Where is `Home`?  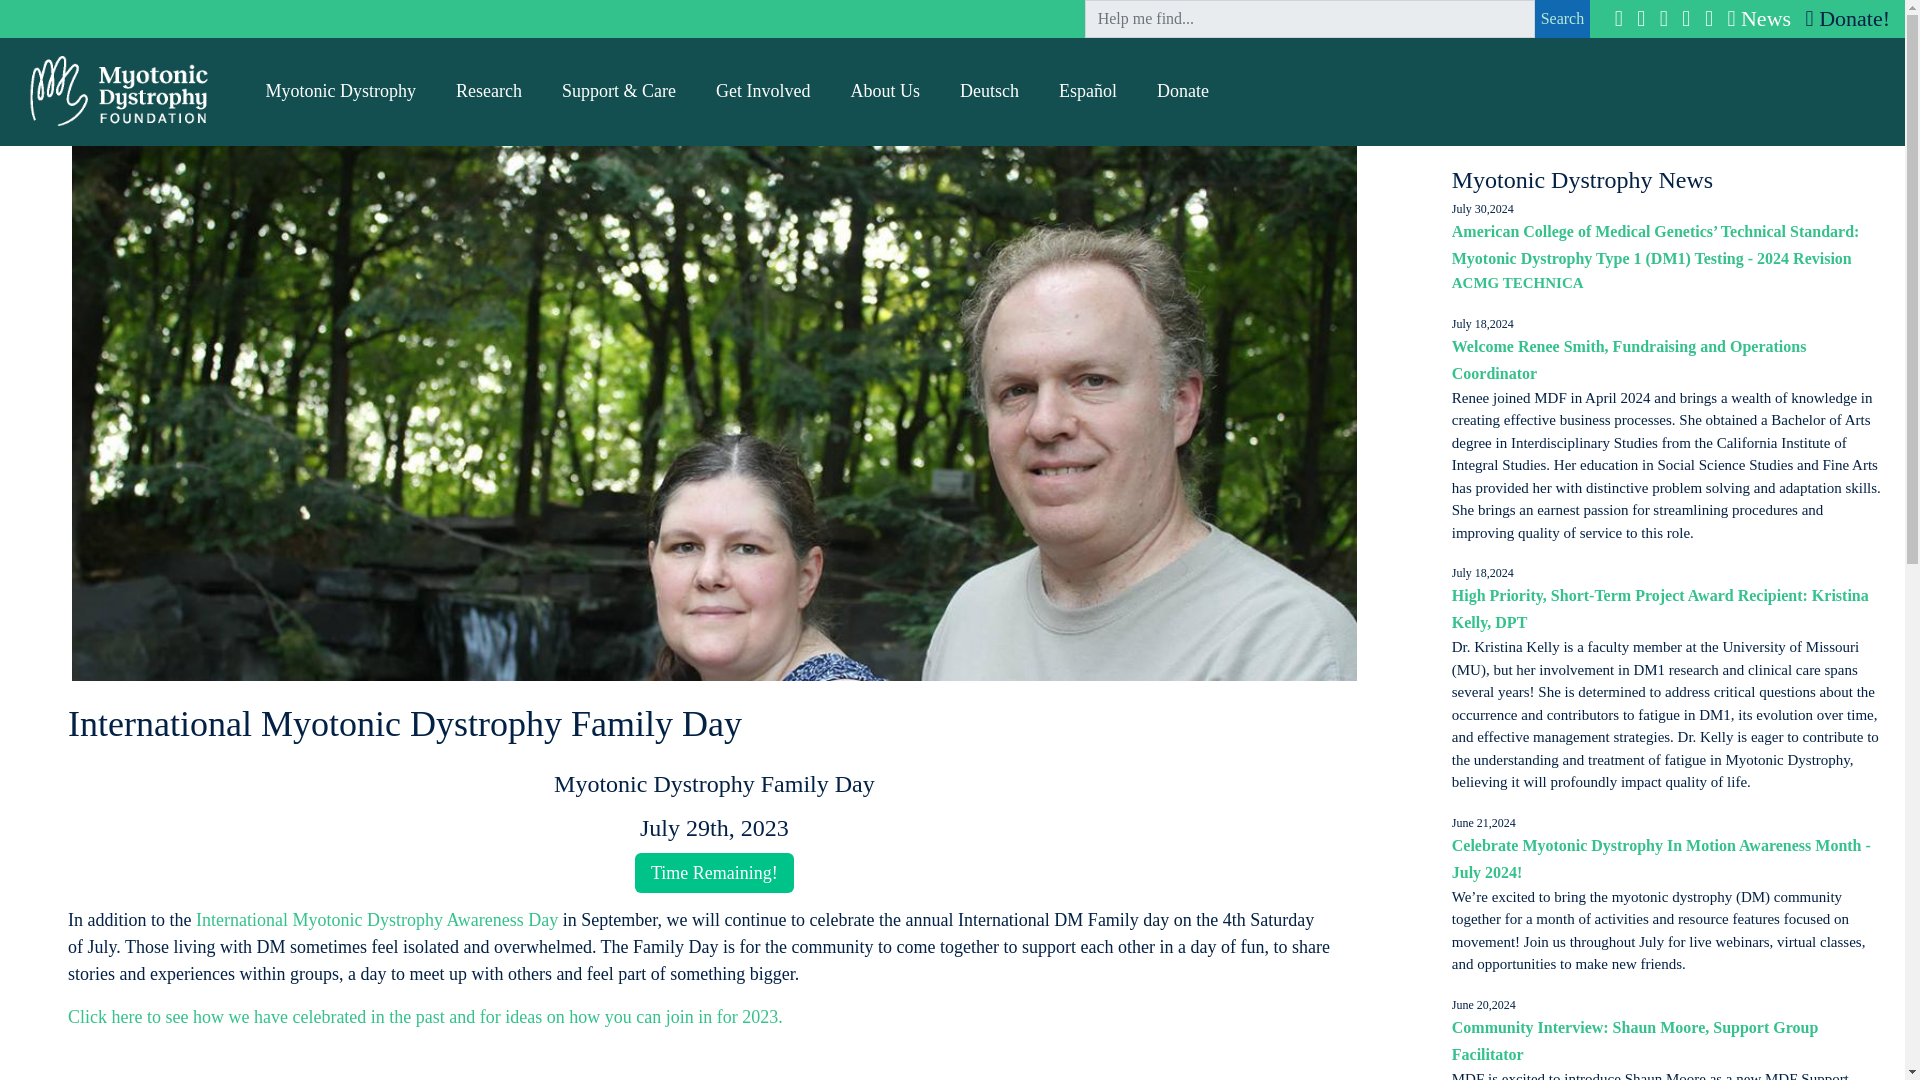
Home is located at coordinates (120, 88).